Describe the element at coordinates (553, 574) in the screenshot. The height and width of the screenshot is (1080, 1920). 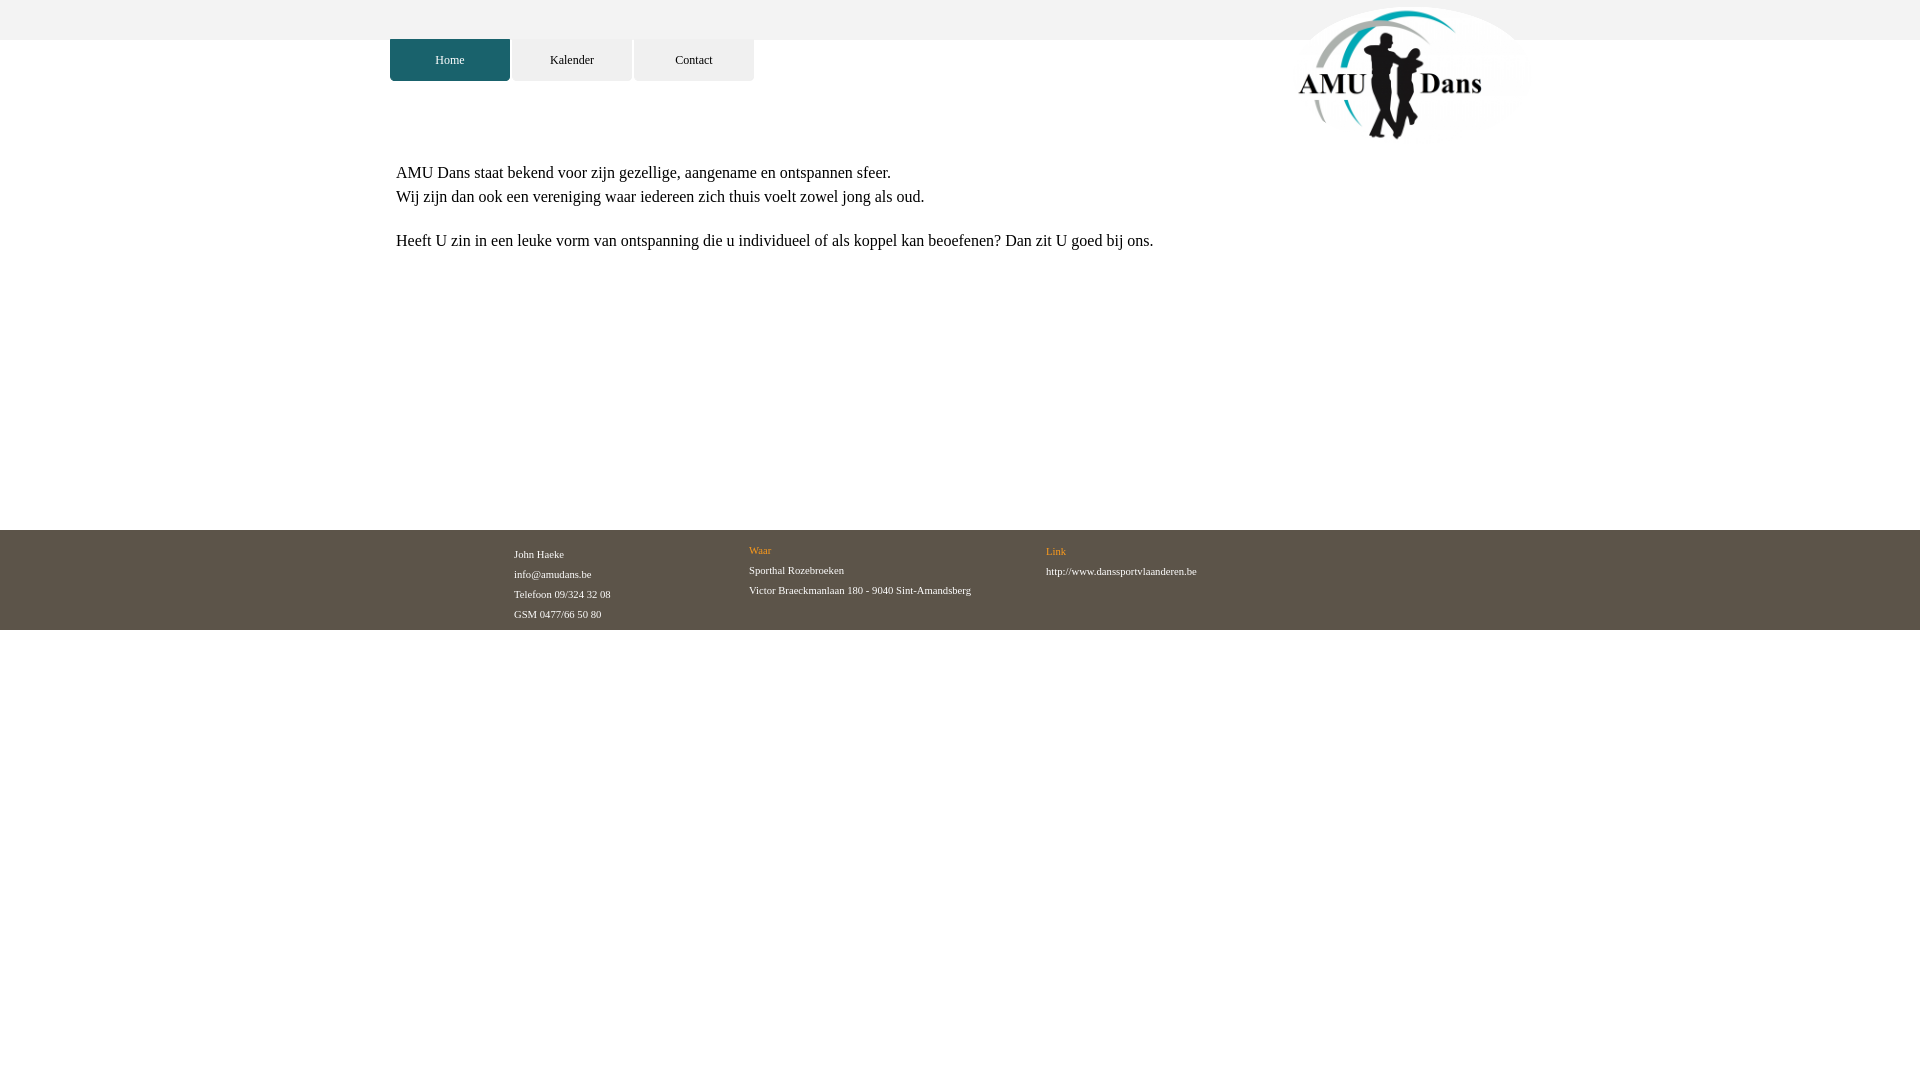
I see `info@amudans.be` at that location.